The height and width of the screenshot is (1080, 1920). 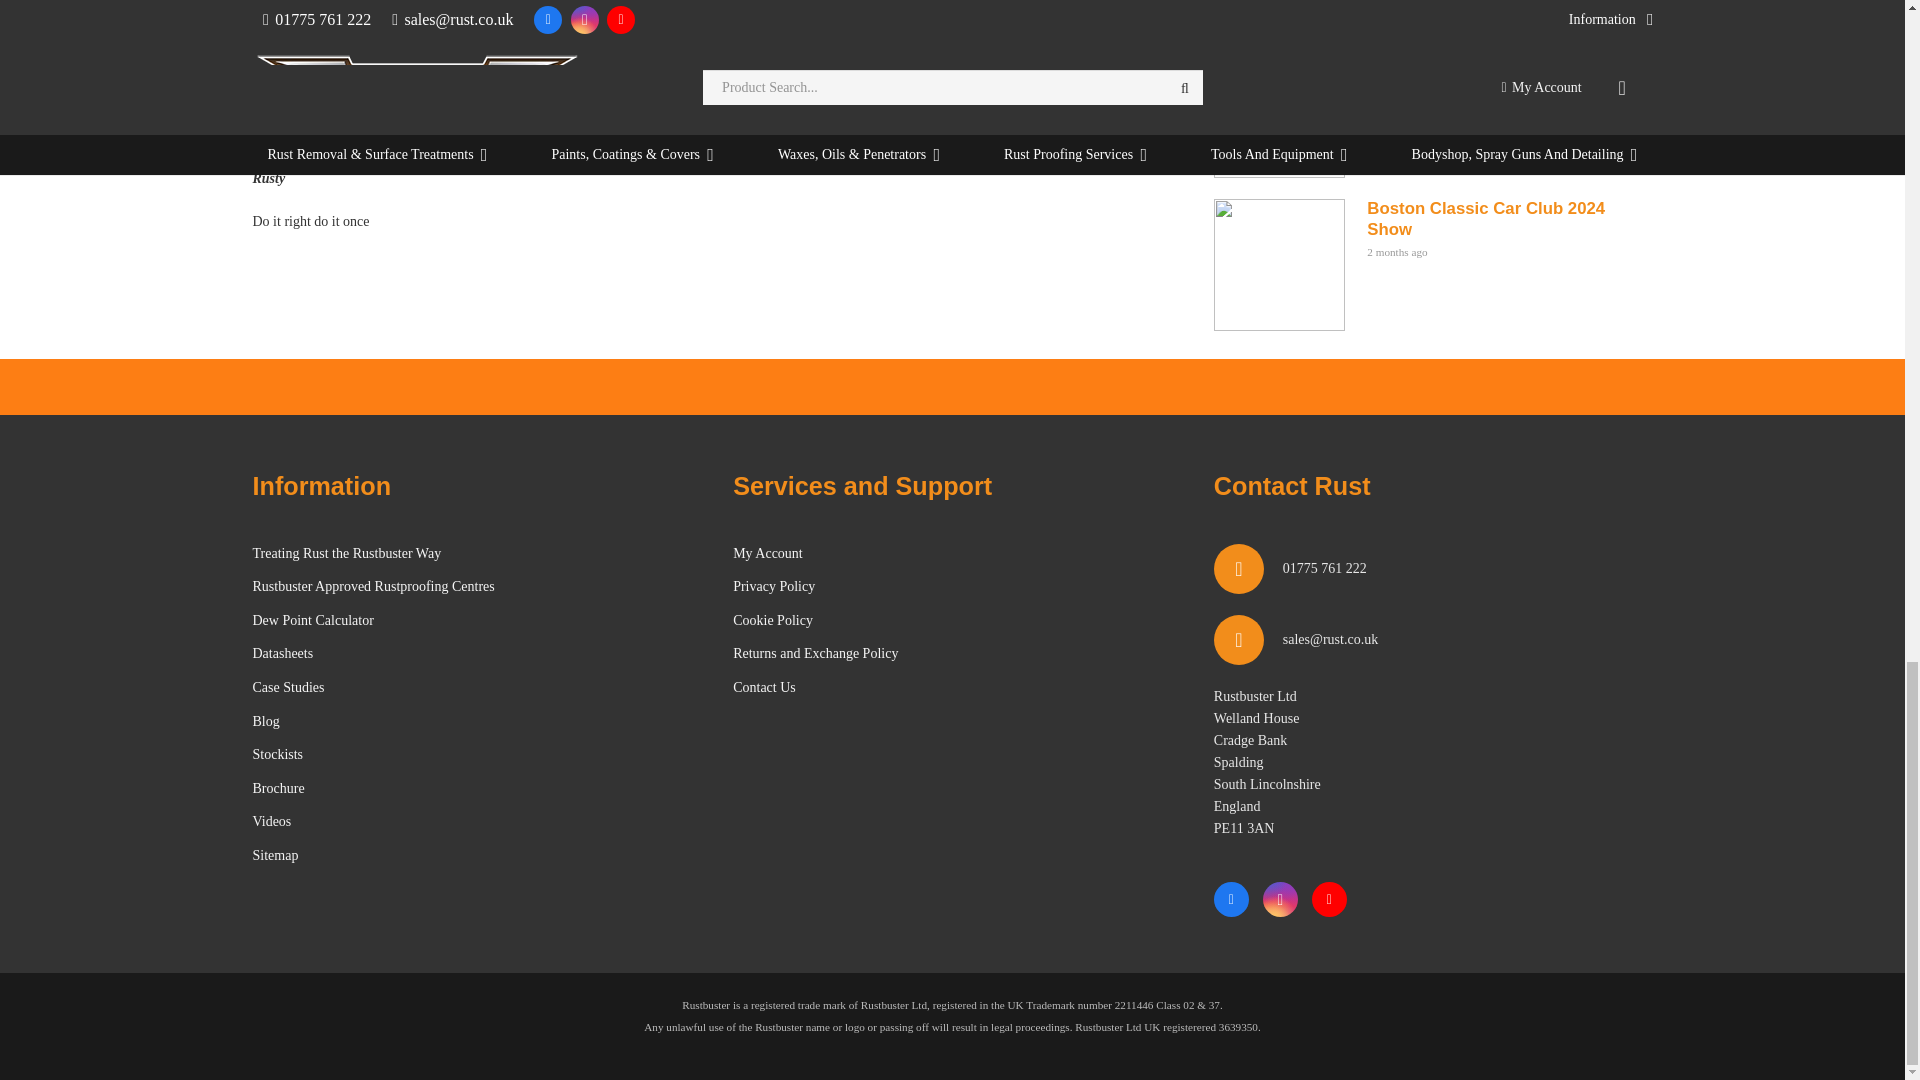 I want to click on YouTube, so click(x=1329, y=899).